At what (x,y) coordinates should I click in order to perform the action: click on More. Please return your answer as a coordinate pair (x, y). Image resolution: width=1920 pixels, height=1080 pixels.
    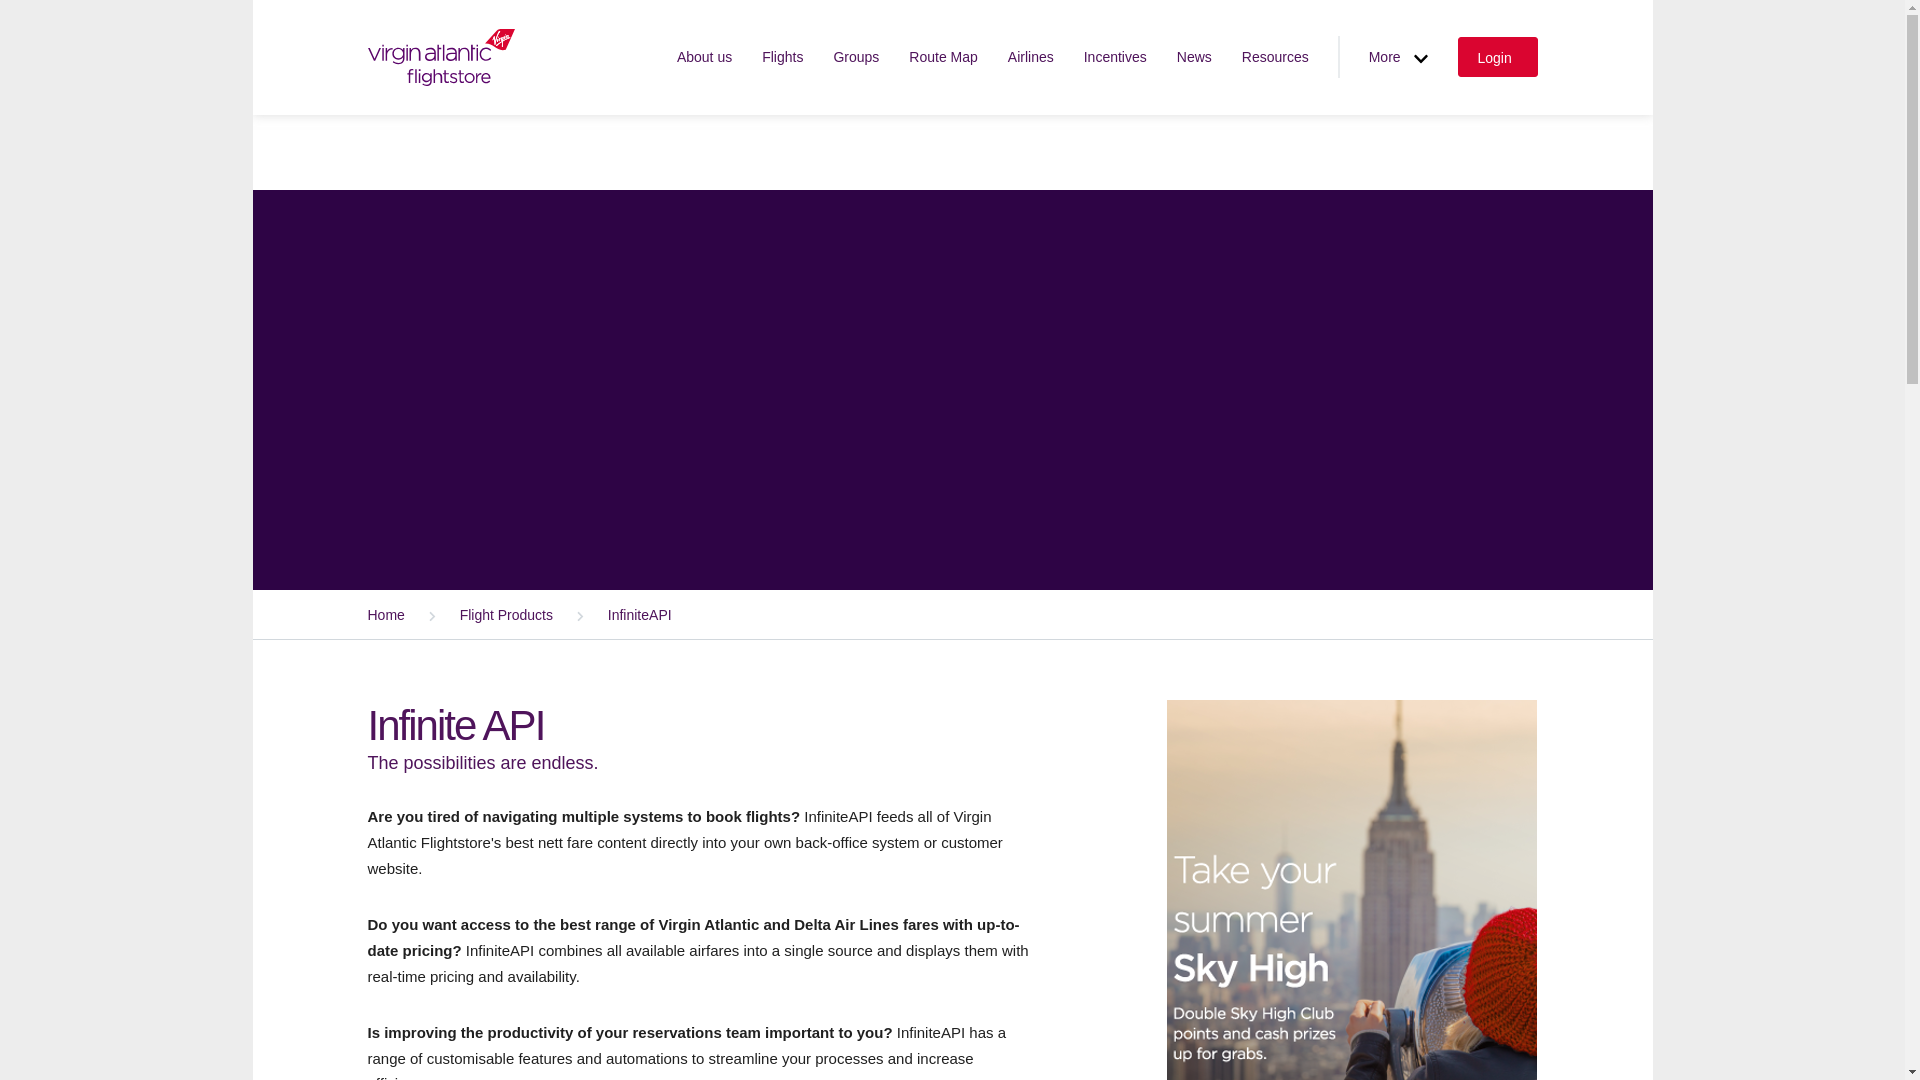
    Looking at the image, I should click on (1398, 56).